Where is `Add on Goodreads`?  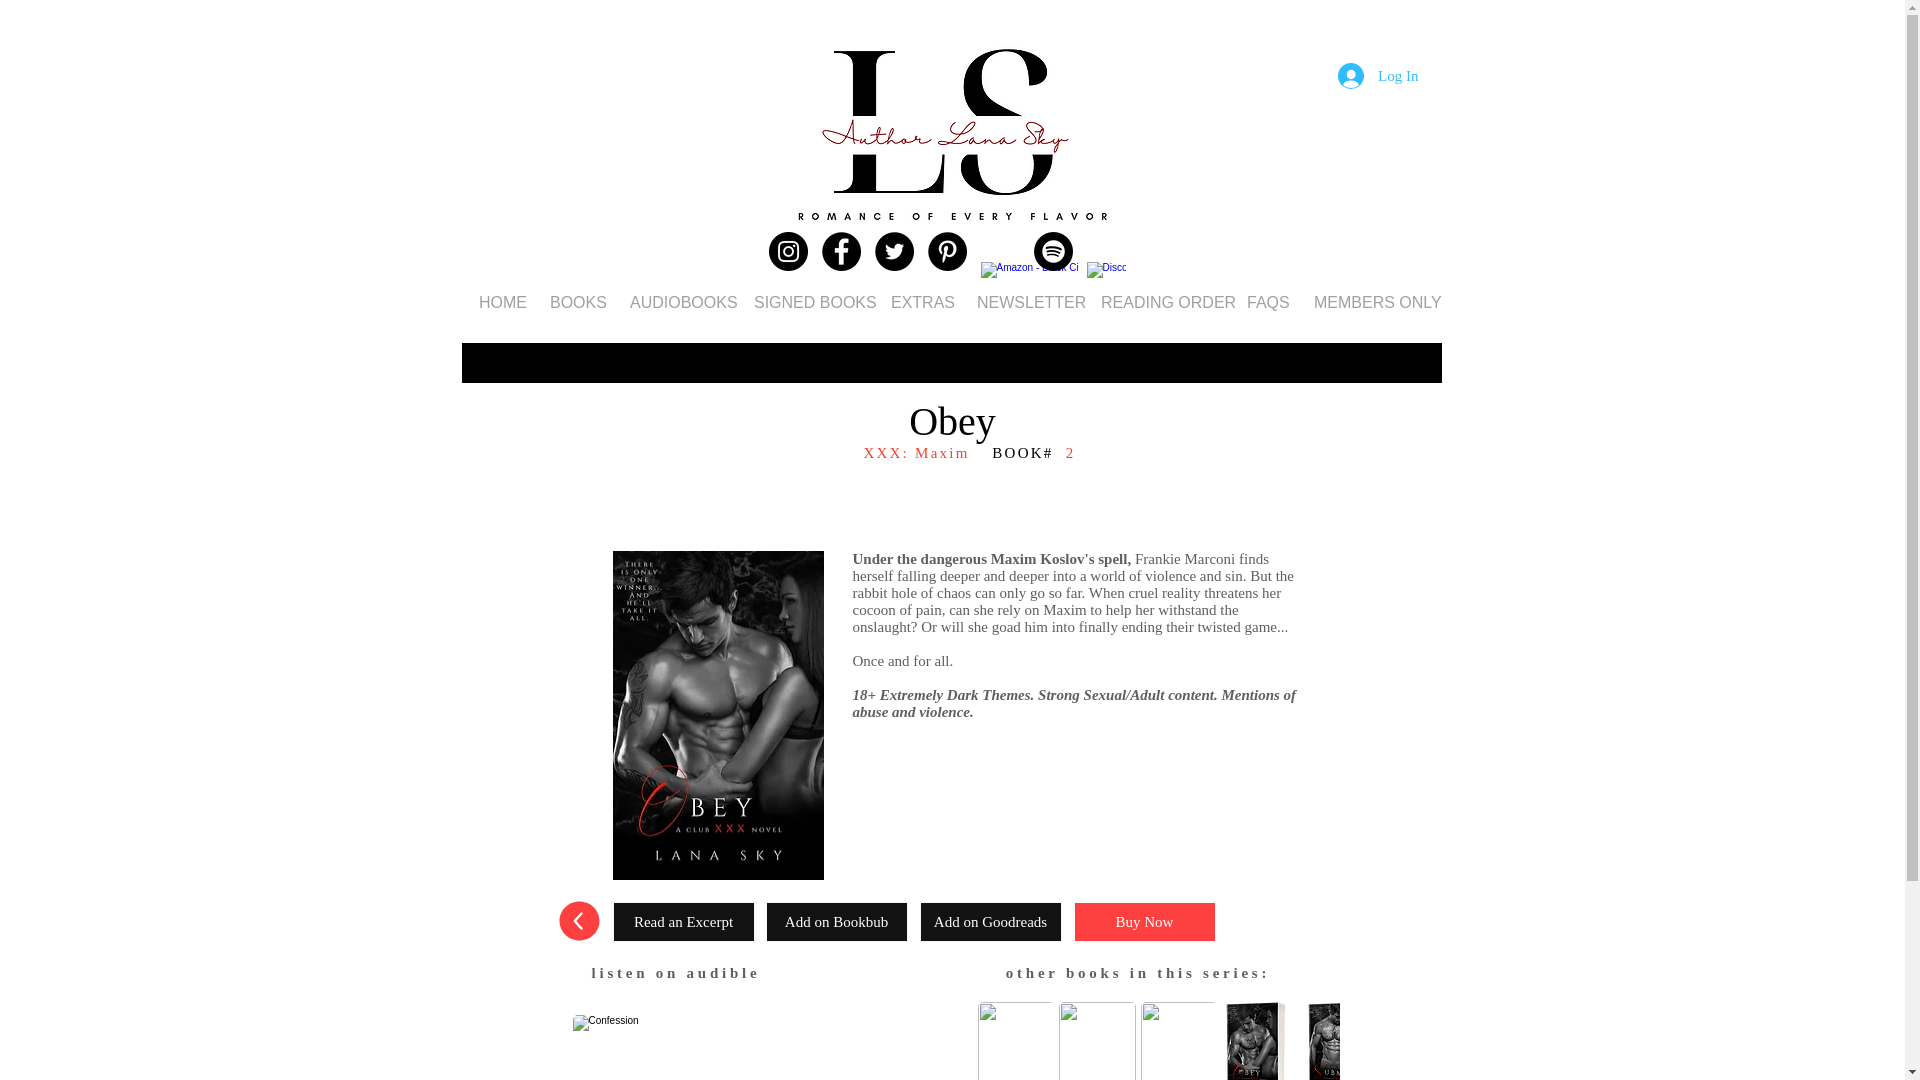 Add on Goodreads is located at coordinates (990, 921).